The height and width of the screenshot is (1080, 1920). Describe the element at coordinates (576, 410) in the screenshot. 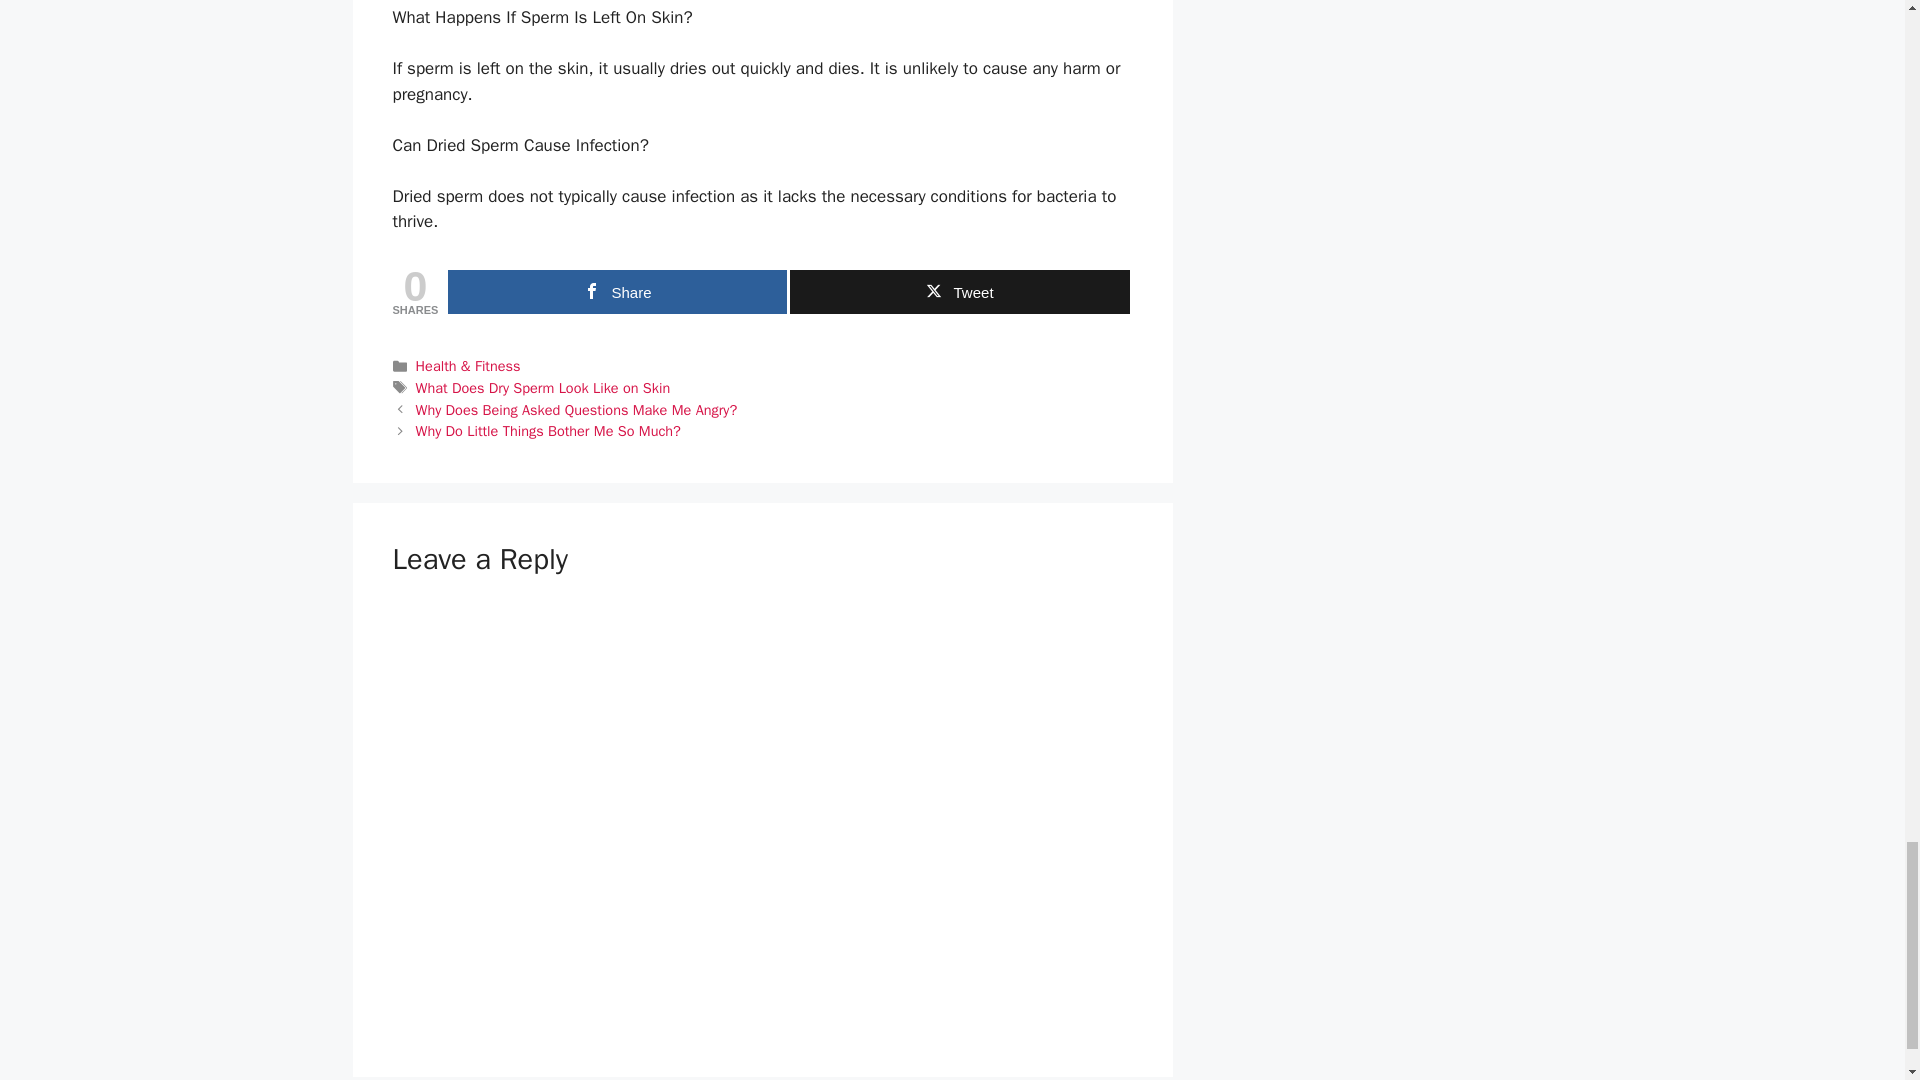

I see `Why Does Being Asked Questions Make Me Angry?` at that location.